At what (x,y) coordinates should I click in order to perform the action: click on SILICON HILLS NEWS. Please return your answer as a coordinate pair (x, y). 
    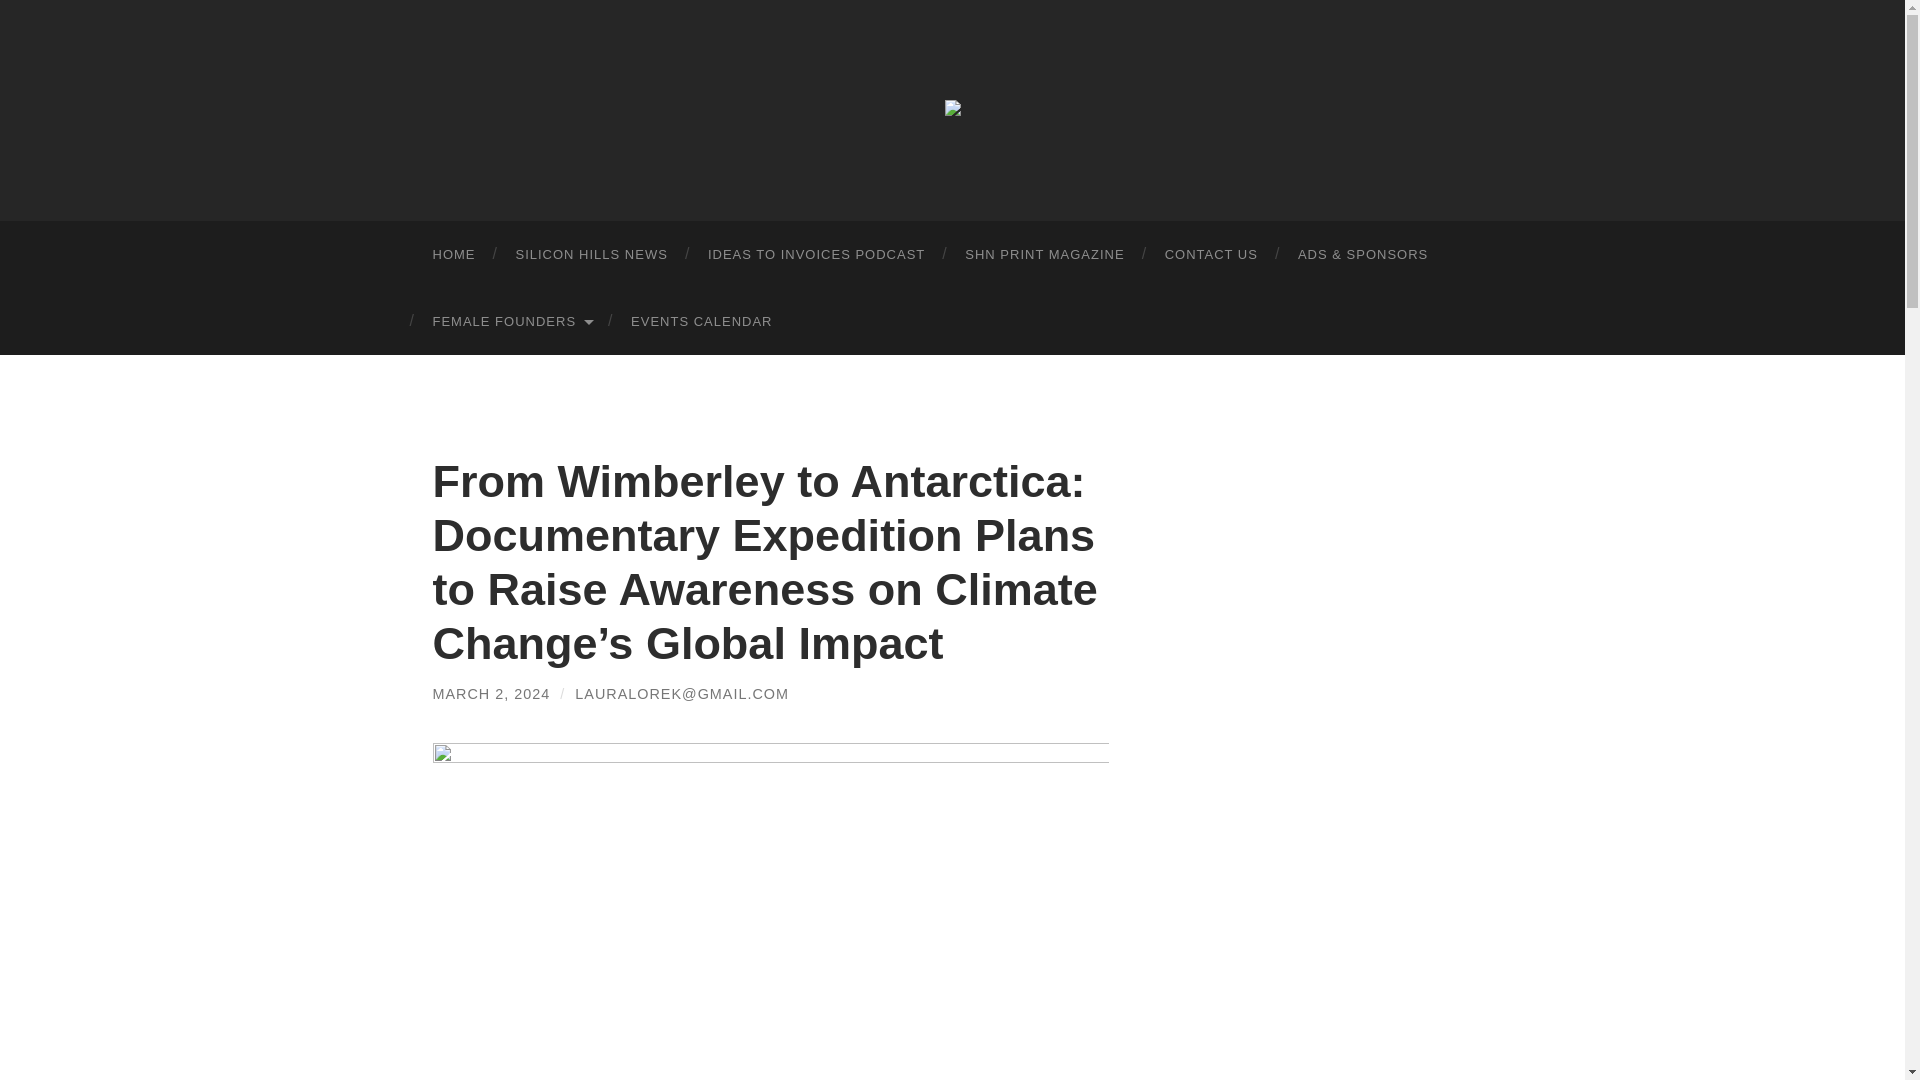
    Looking at the image, I should click on (591, 254).